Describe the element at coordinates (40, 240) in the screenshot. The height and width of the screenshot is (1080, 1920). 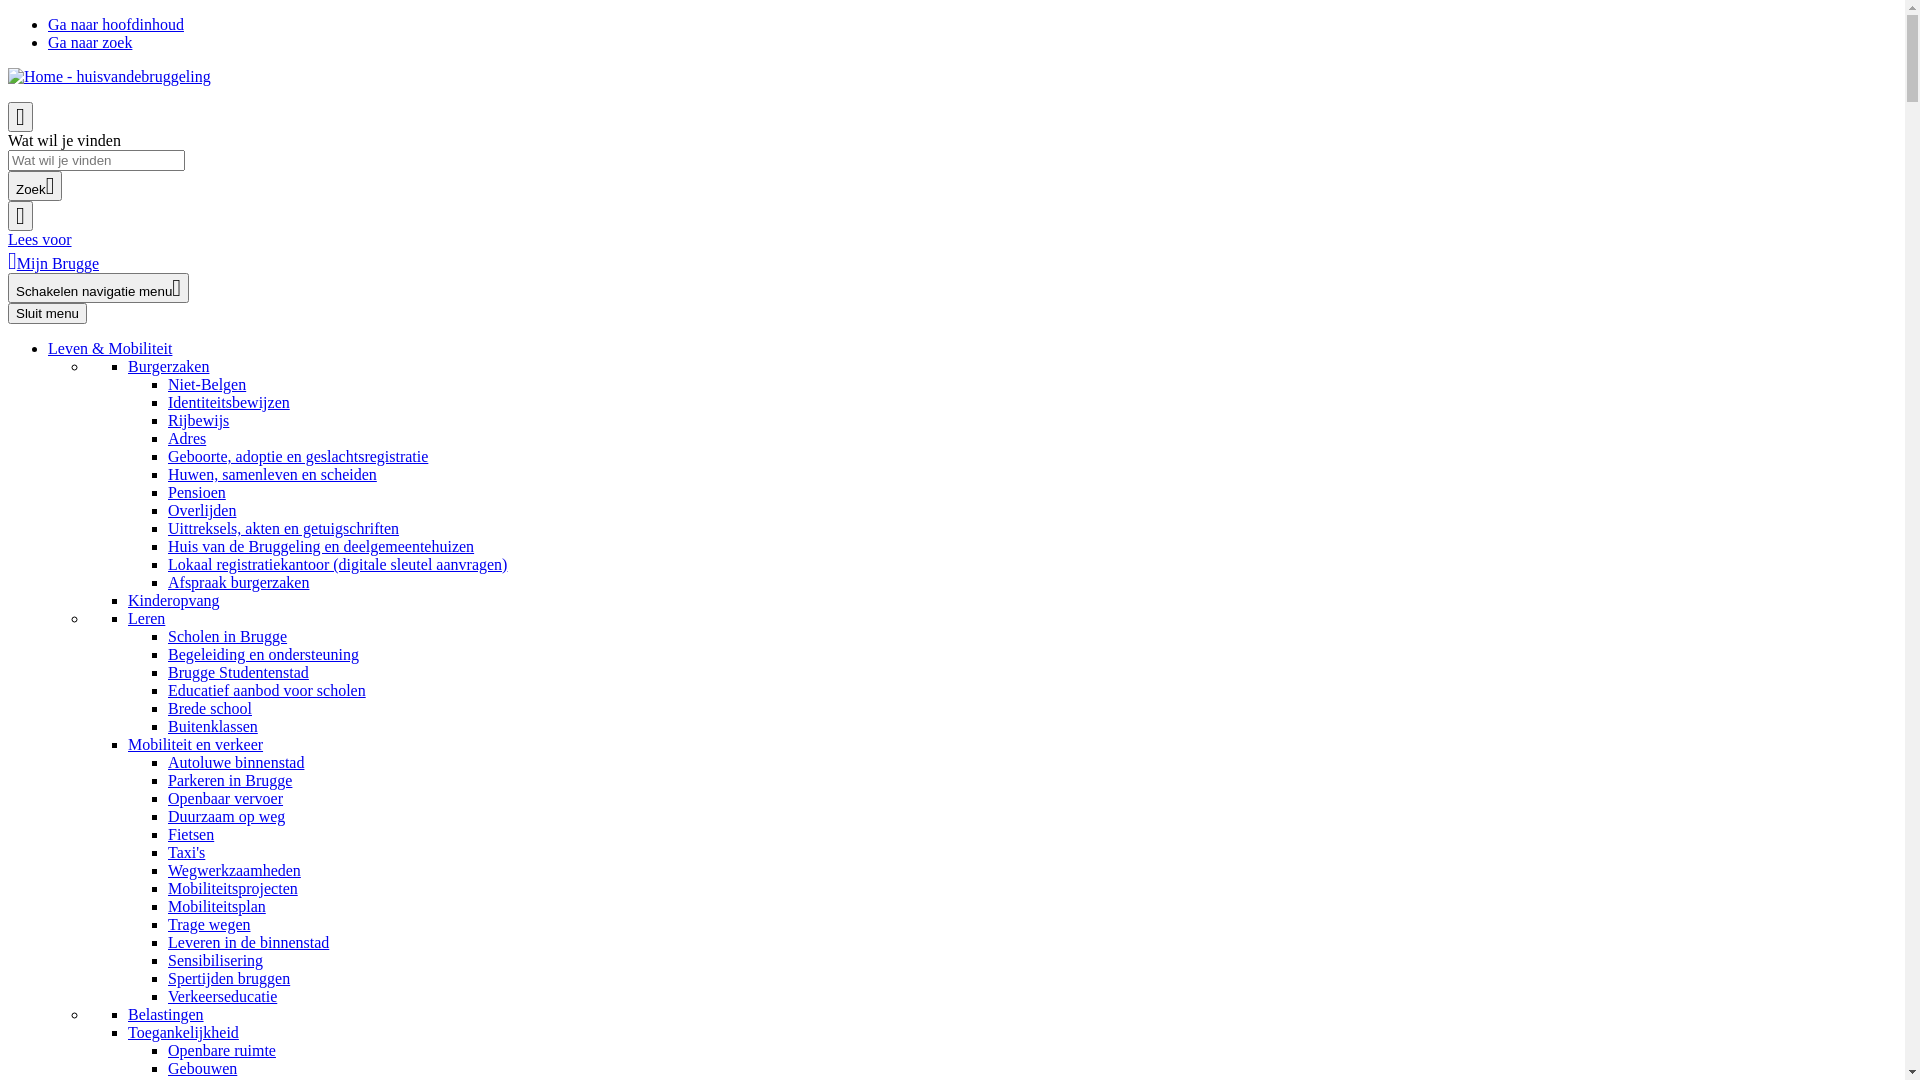
I see `Lees voor` at that location.